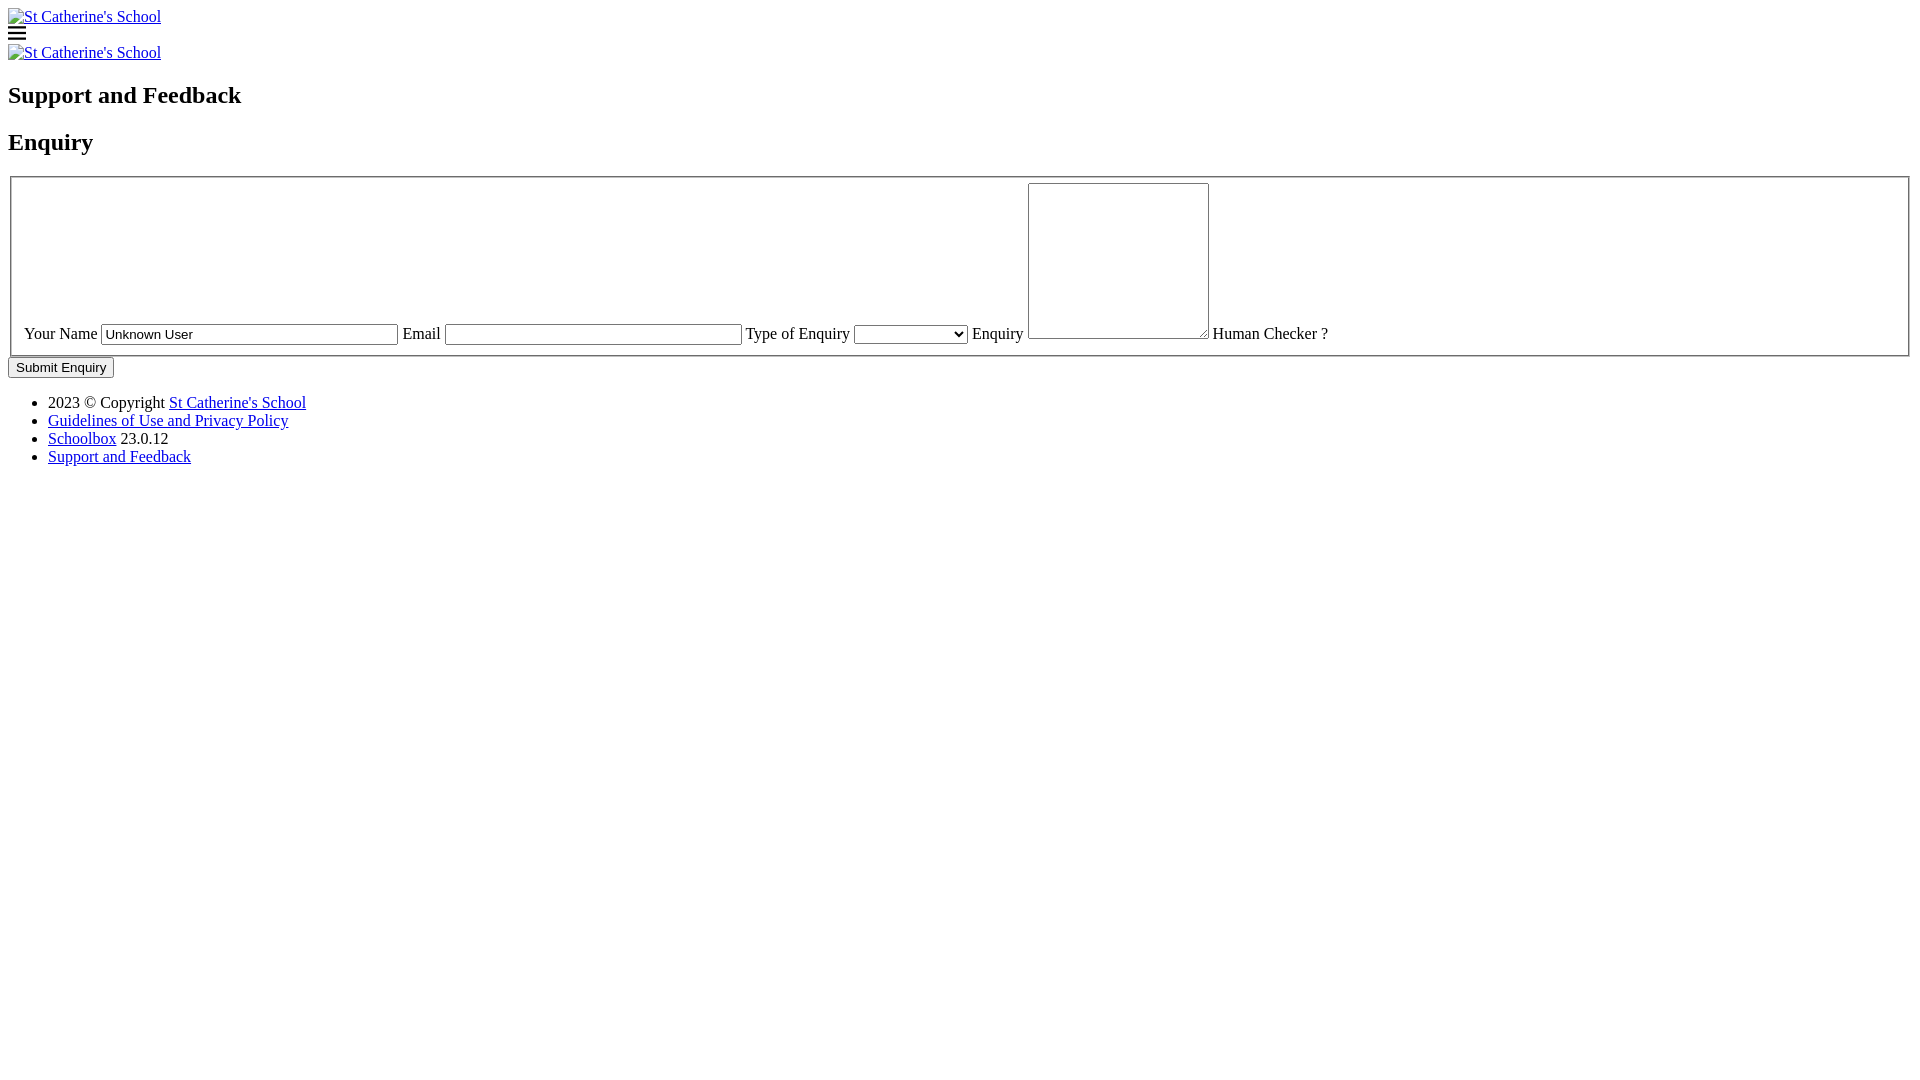  Describe the element at coordinates (61, 368) in the screenshot. I see `Submit Enquiry` at that location.